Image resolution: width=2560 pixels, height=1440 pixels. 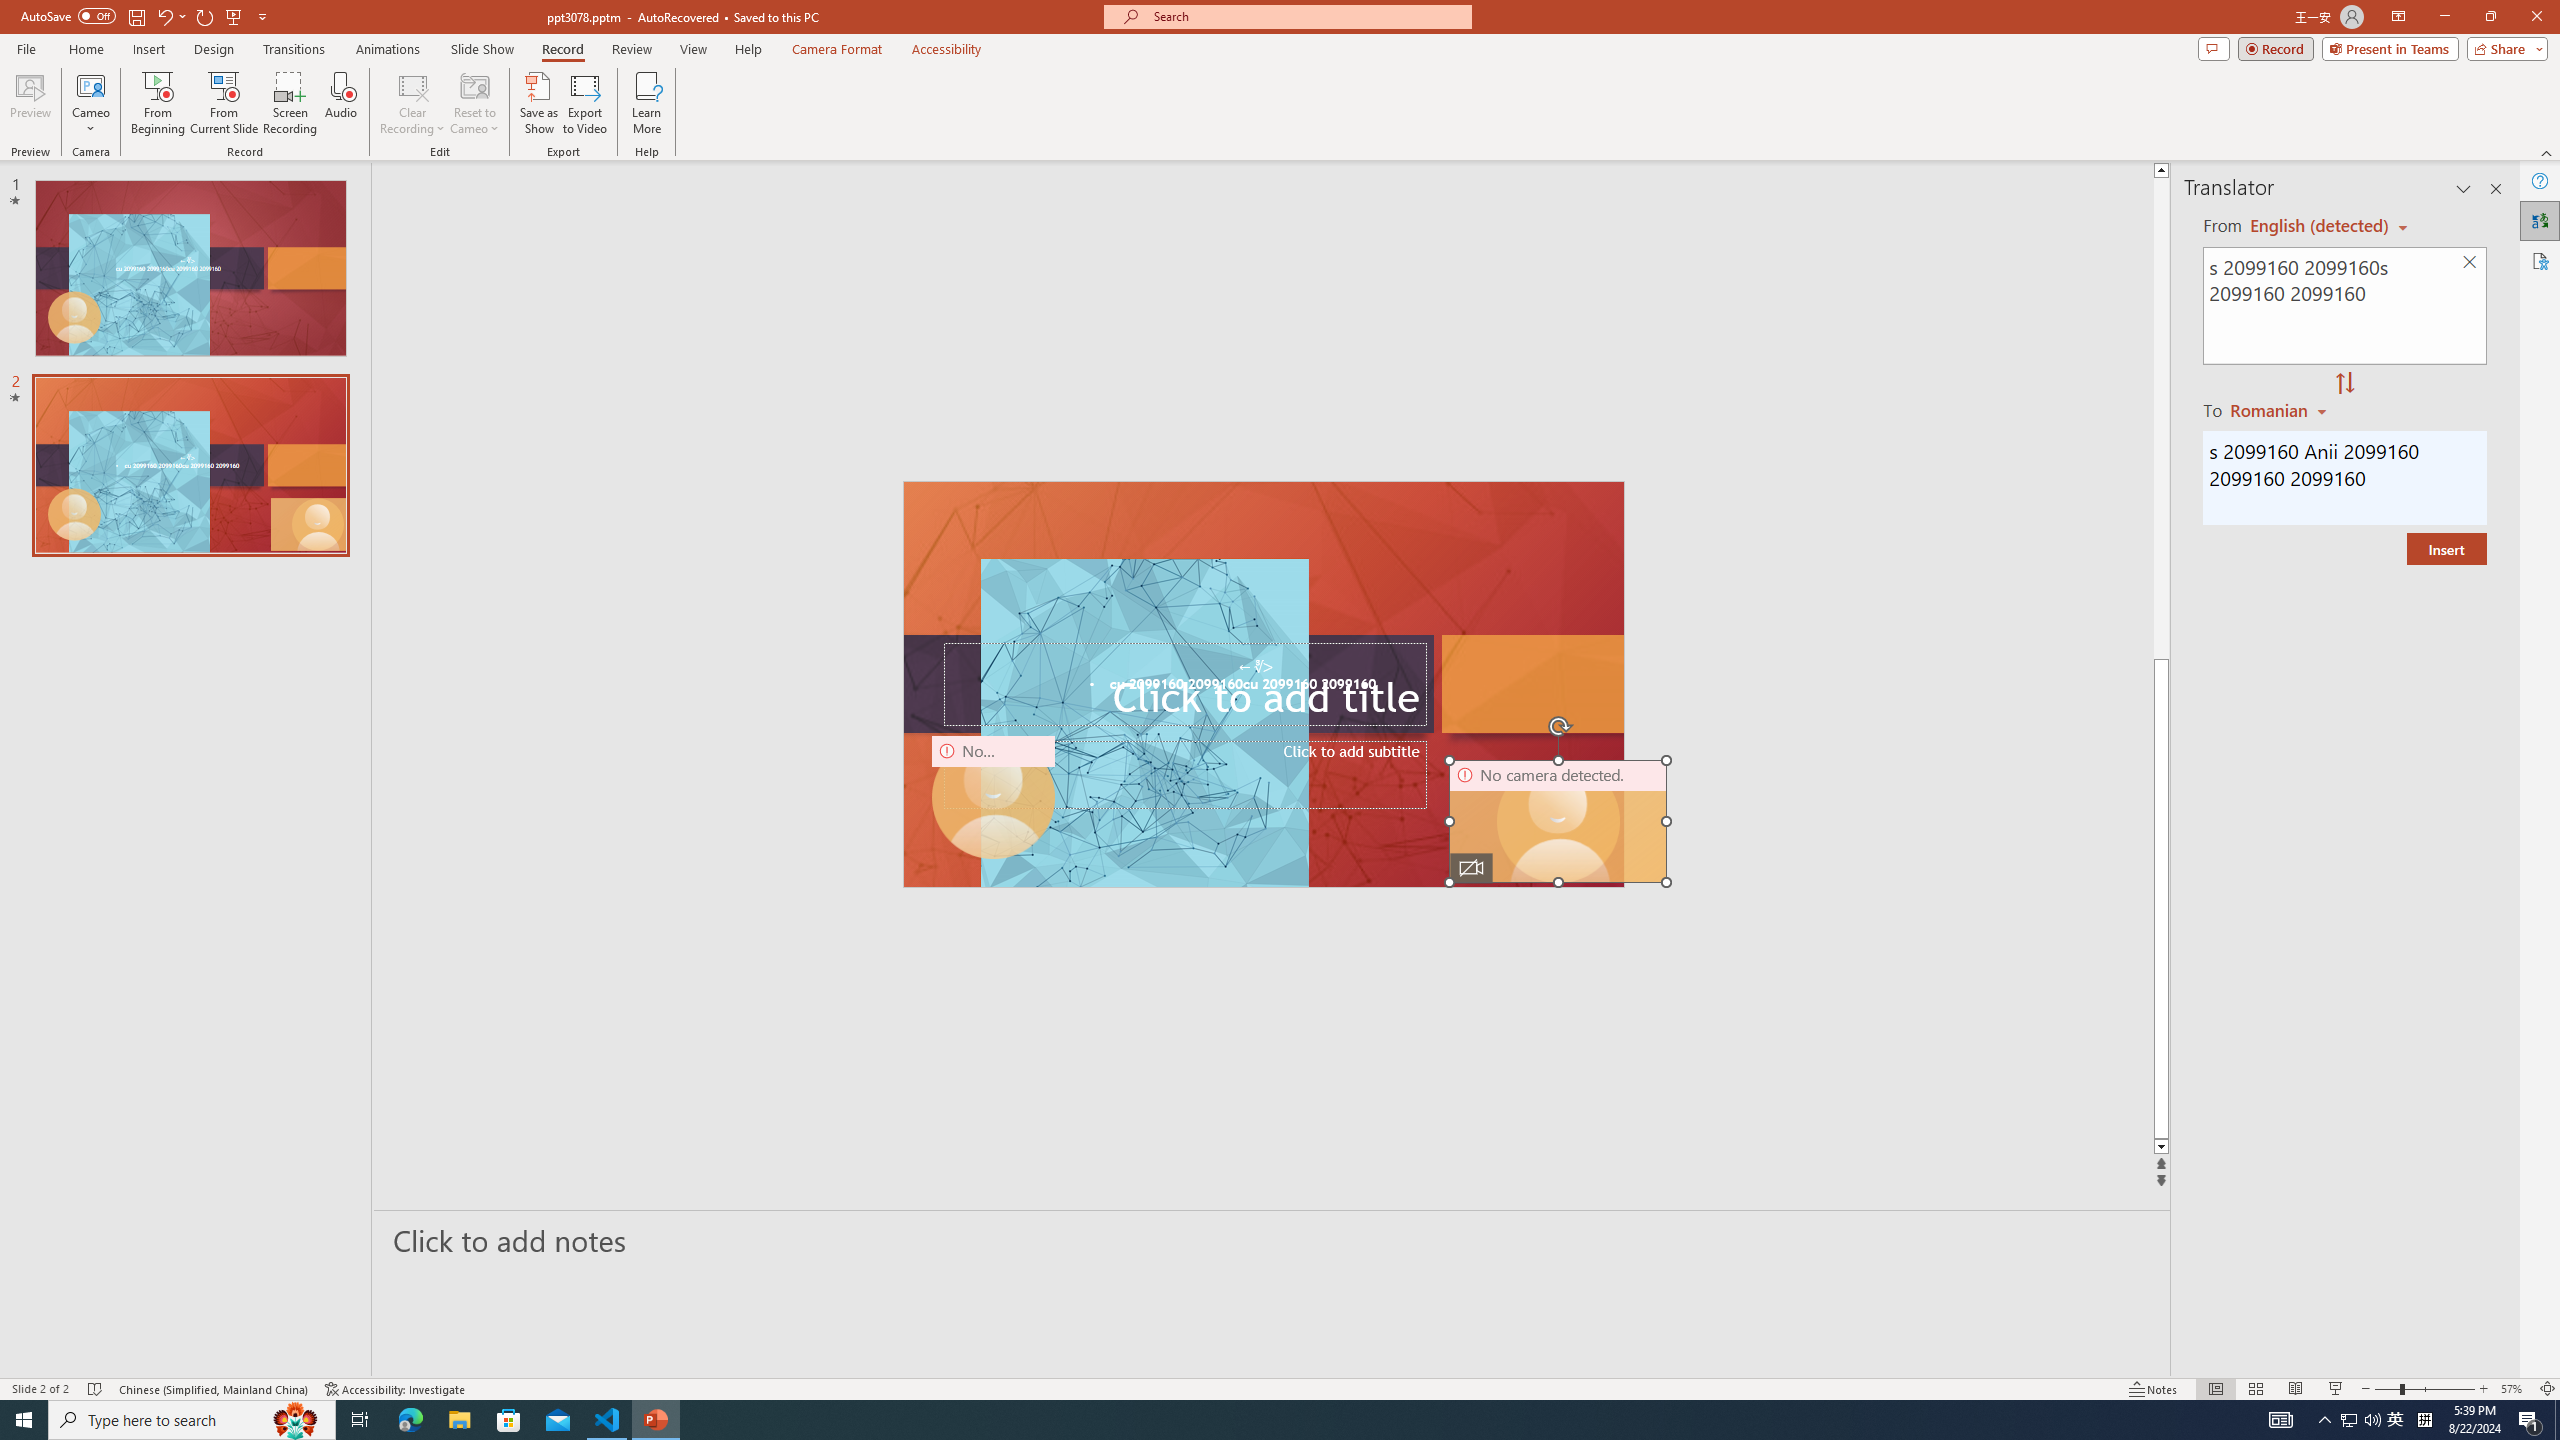 I want to click on Present in Teams, so click(x=2390, y=48).